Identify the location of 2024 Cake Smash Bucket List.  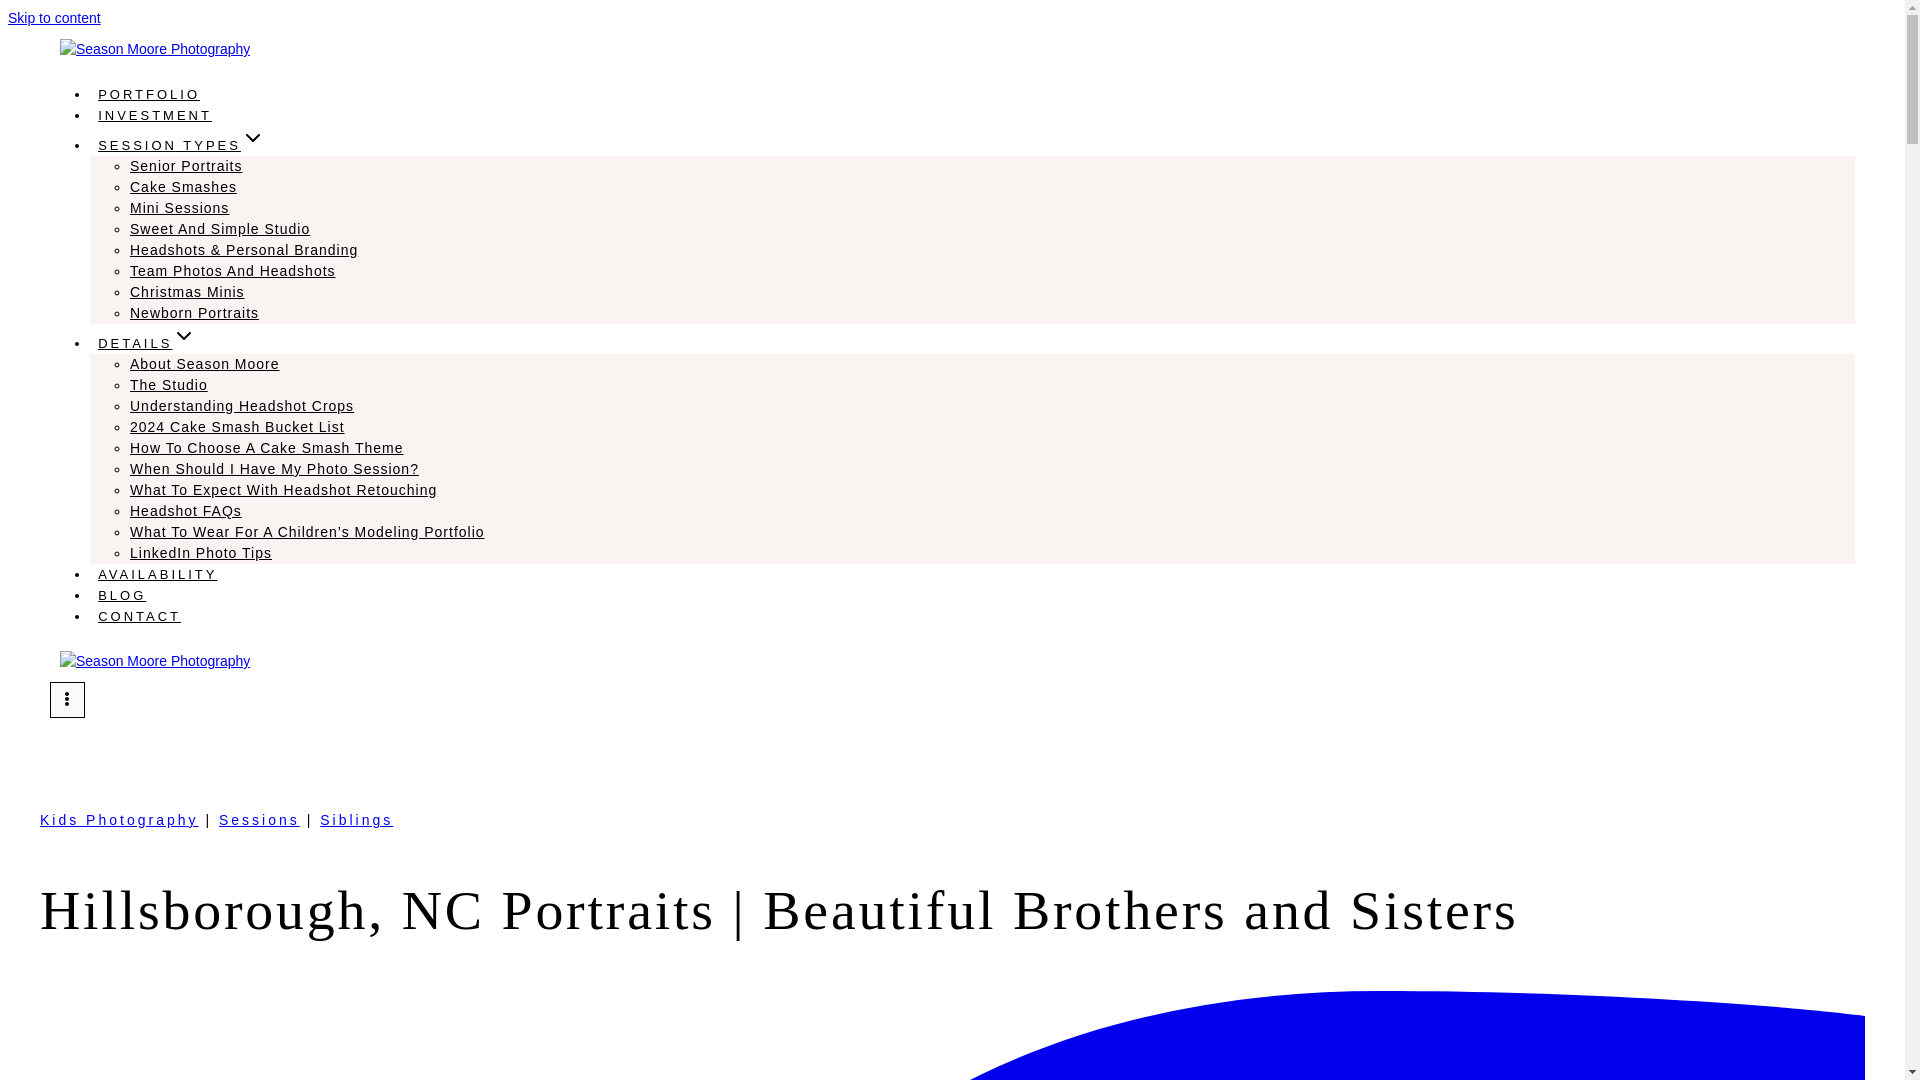
(238, 427).